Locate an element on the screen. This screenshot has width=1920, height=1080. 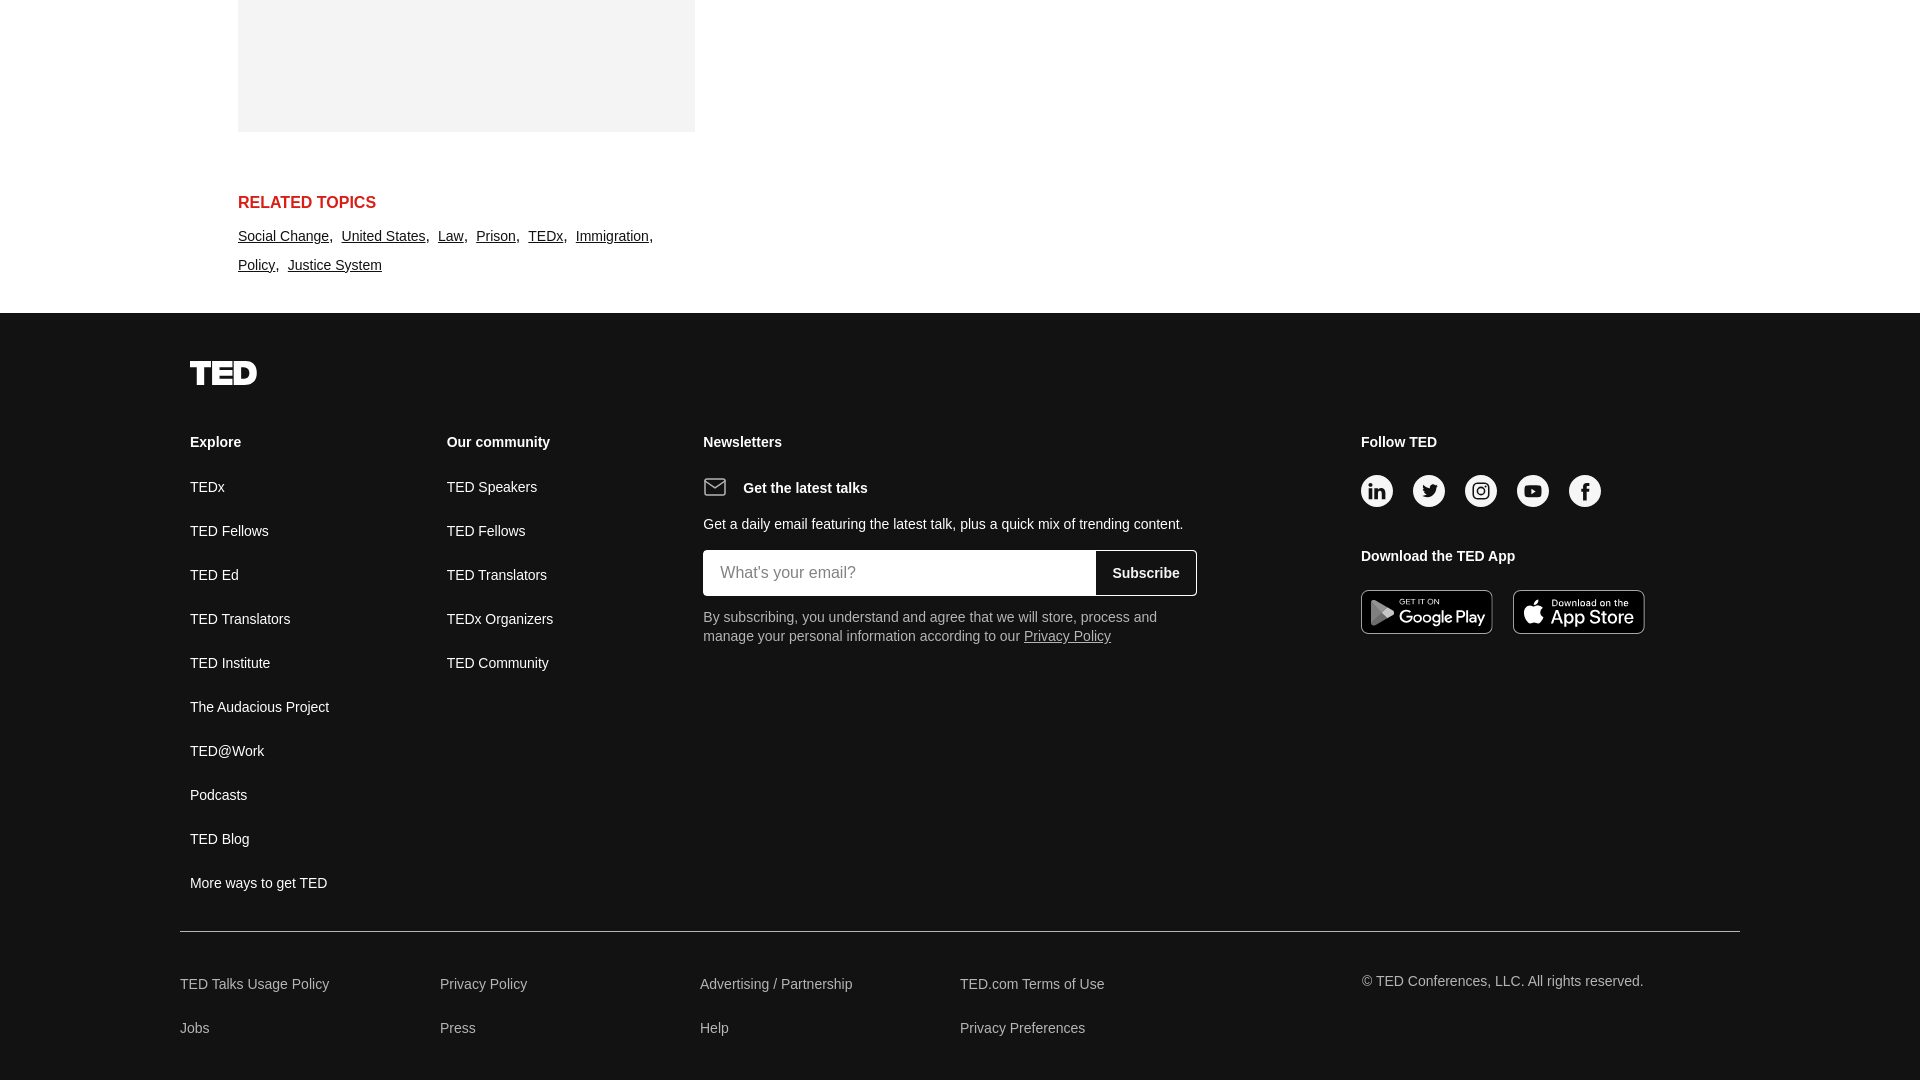
TED Translators is located at coordinates (240, 618).